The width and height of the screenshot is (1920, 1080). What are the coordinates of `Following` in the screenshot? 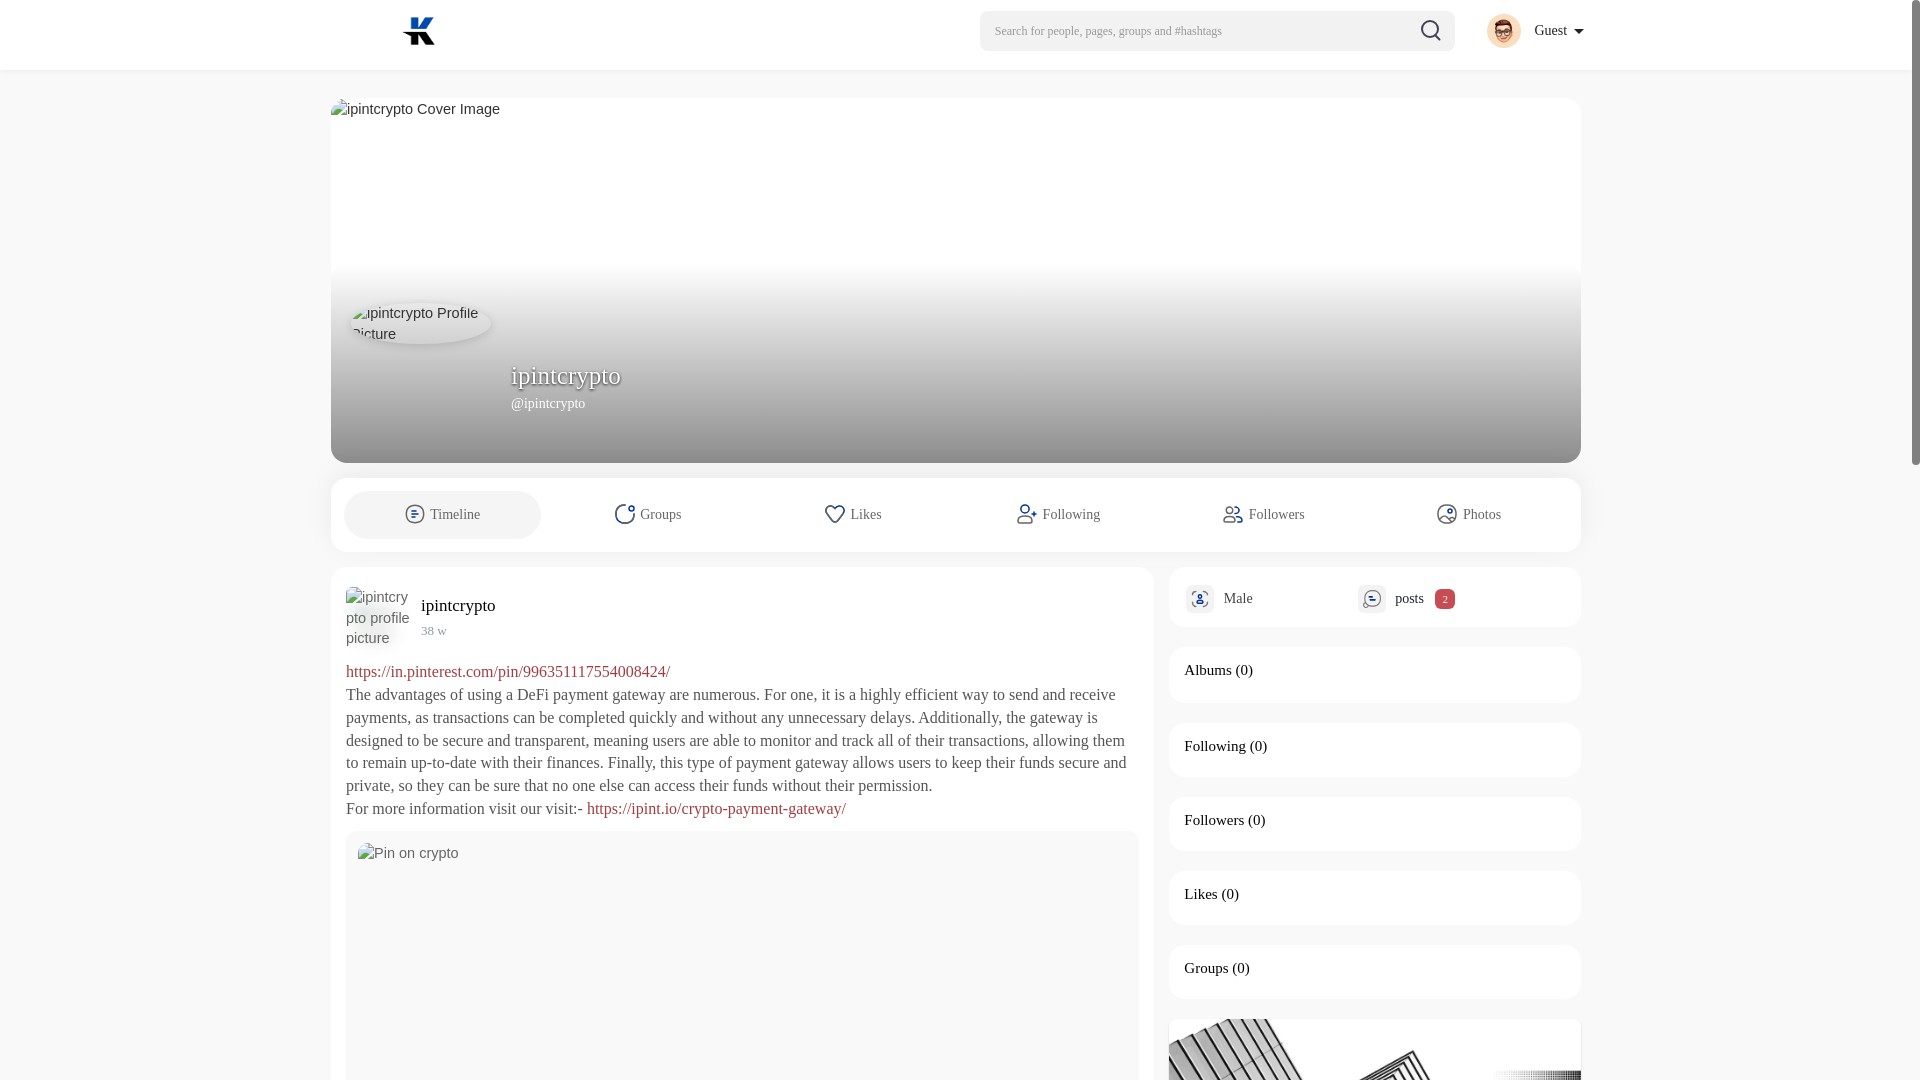 It's located at (1058, 514).